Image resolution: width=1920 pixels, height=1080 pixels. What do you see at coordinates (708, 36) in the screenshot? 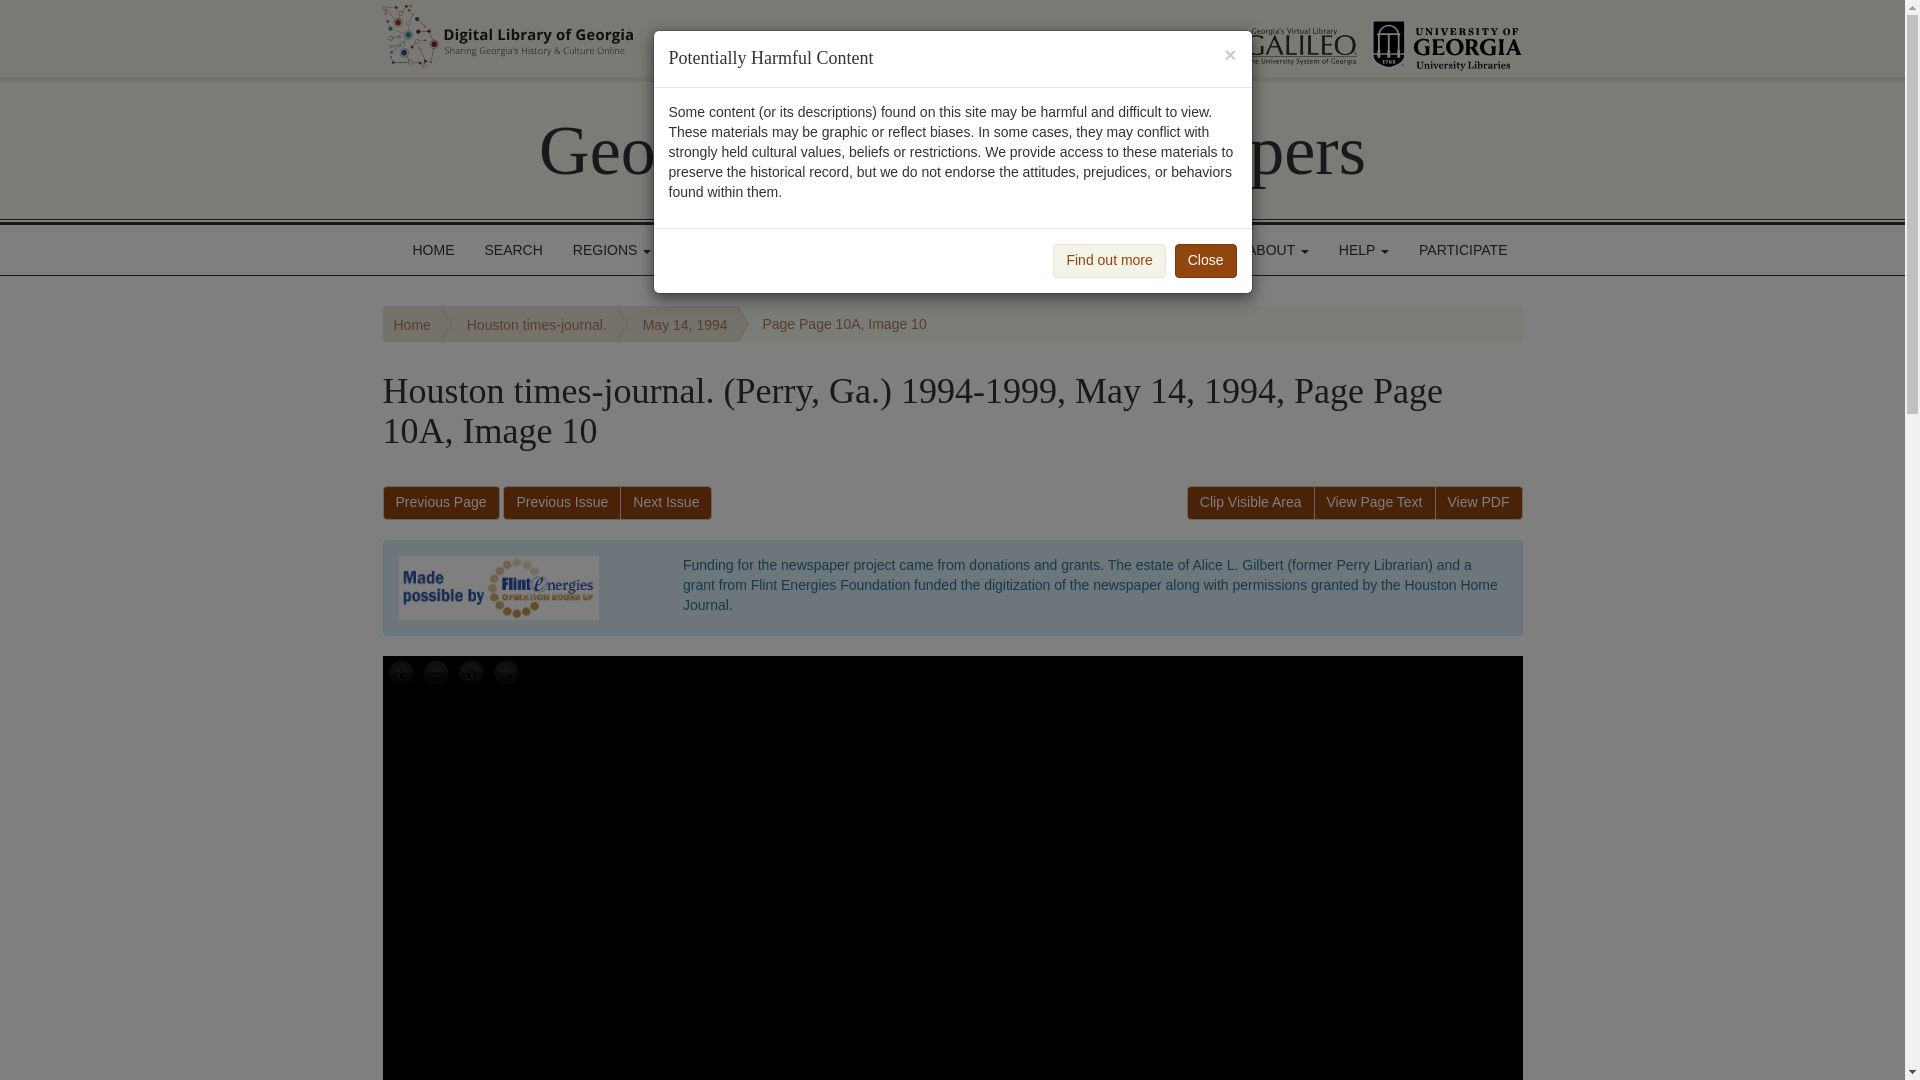
I see `DLG Homepage Link` at bounding box center [708, 36].